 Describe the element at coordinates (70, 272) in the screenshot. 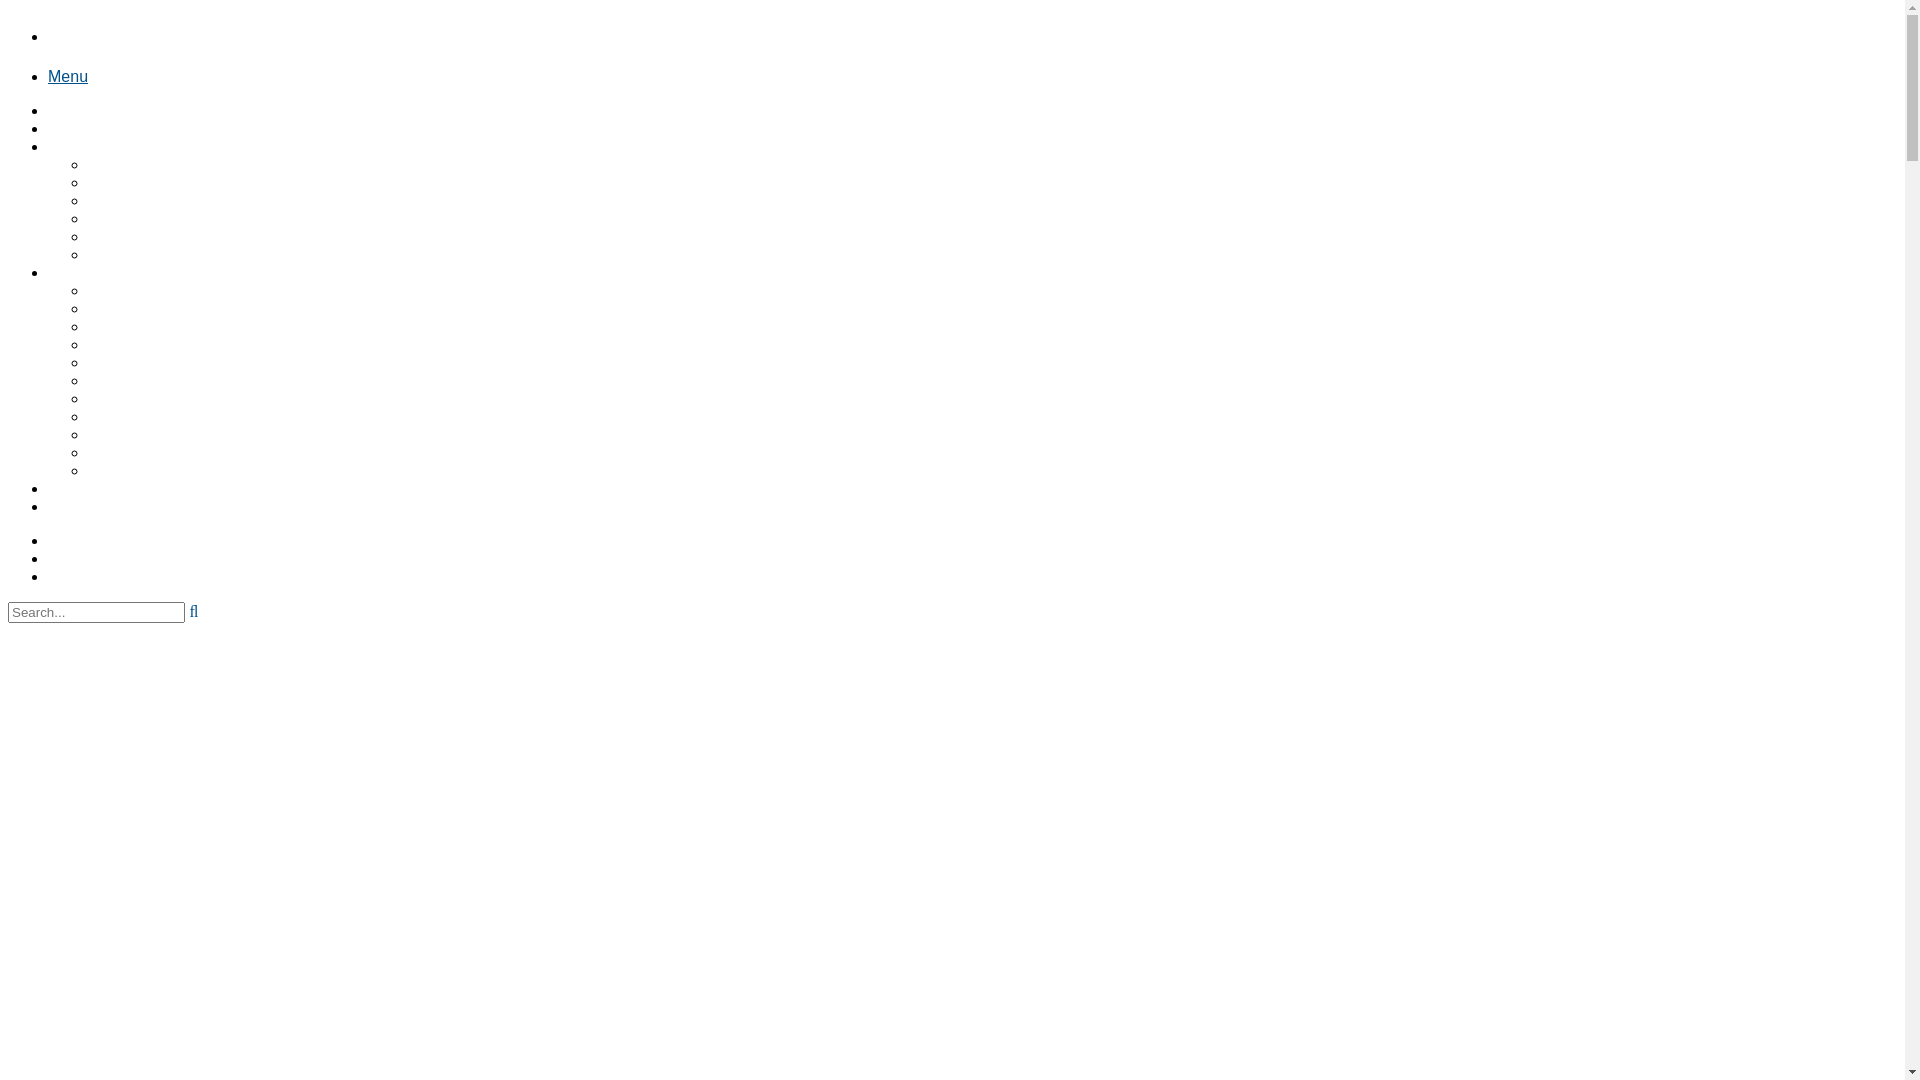

I see `Utility` at that location.